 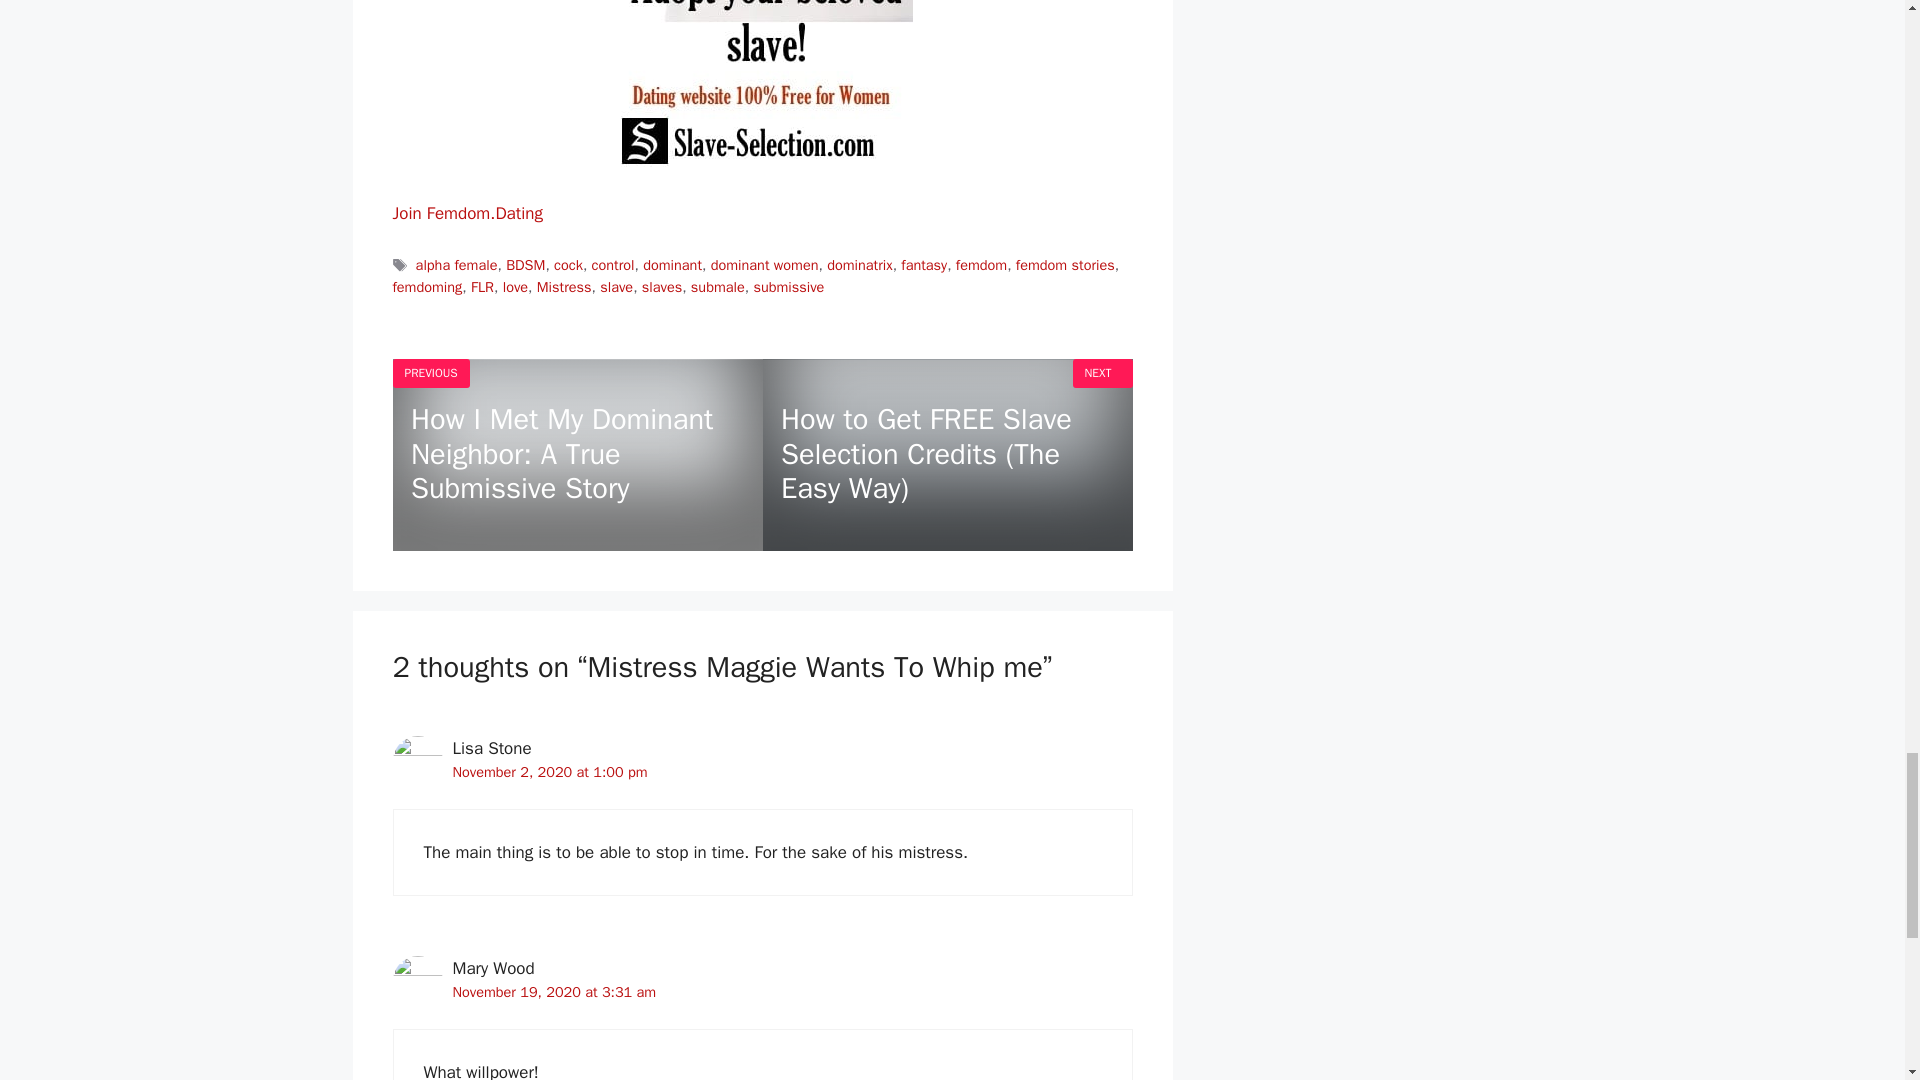 What do you see at coordinates (672, 264) in the screenshot?
I see `dominant` at bounding box center [672, 264].